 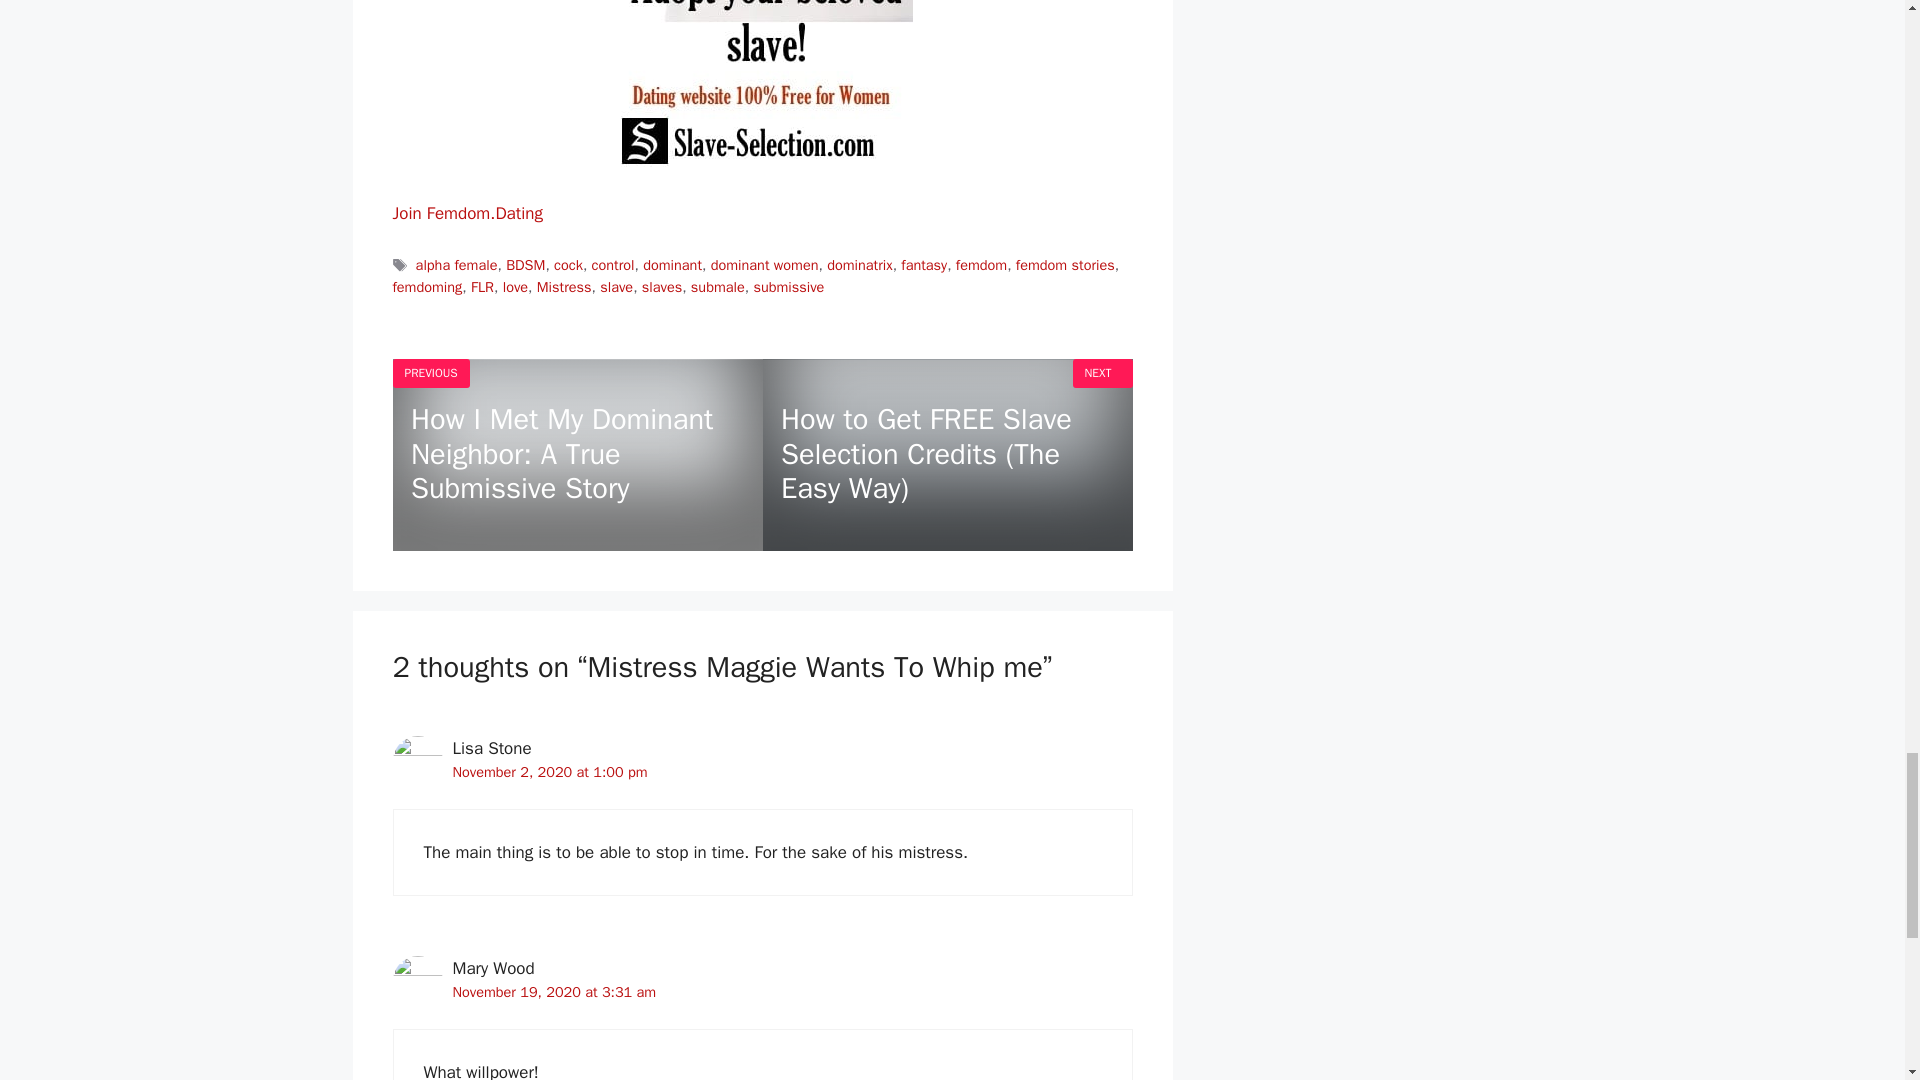 What do you see at coordinates (672, 264) in the screenshot?
I see `dominant` at bounding box center [672, 264].